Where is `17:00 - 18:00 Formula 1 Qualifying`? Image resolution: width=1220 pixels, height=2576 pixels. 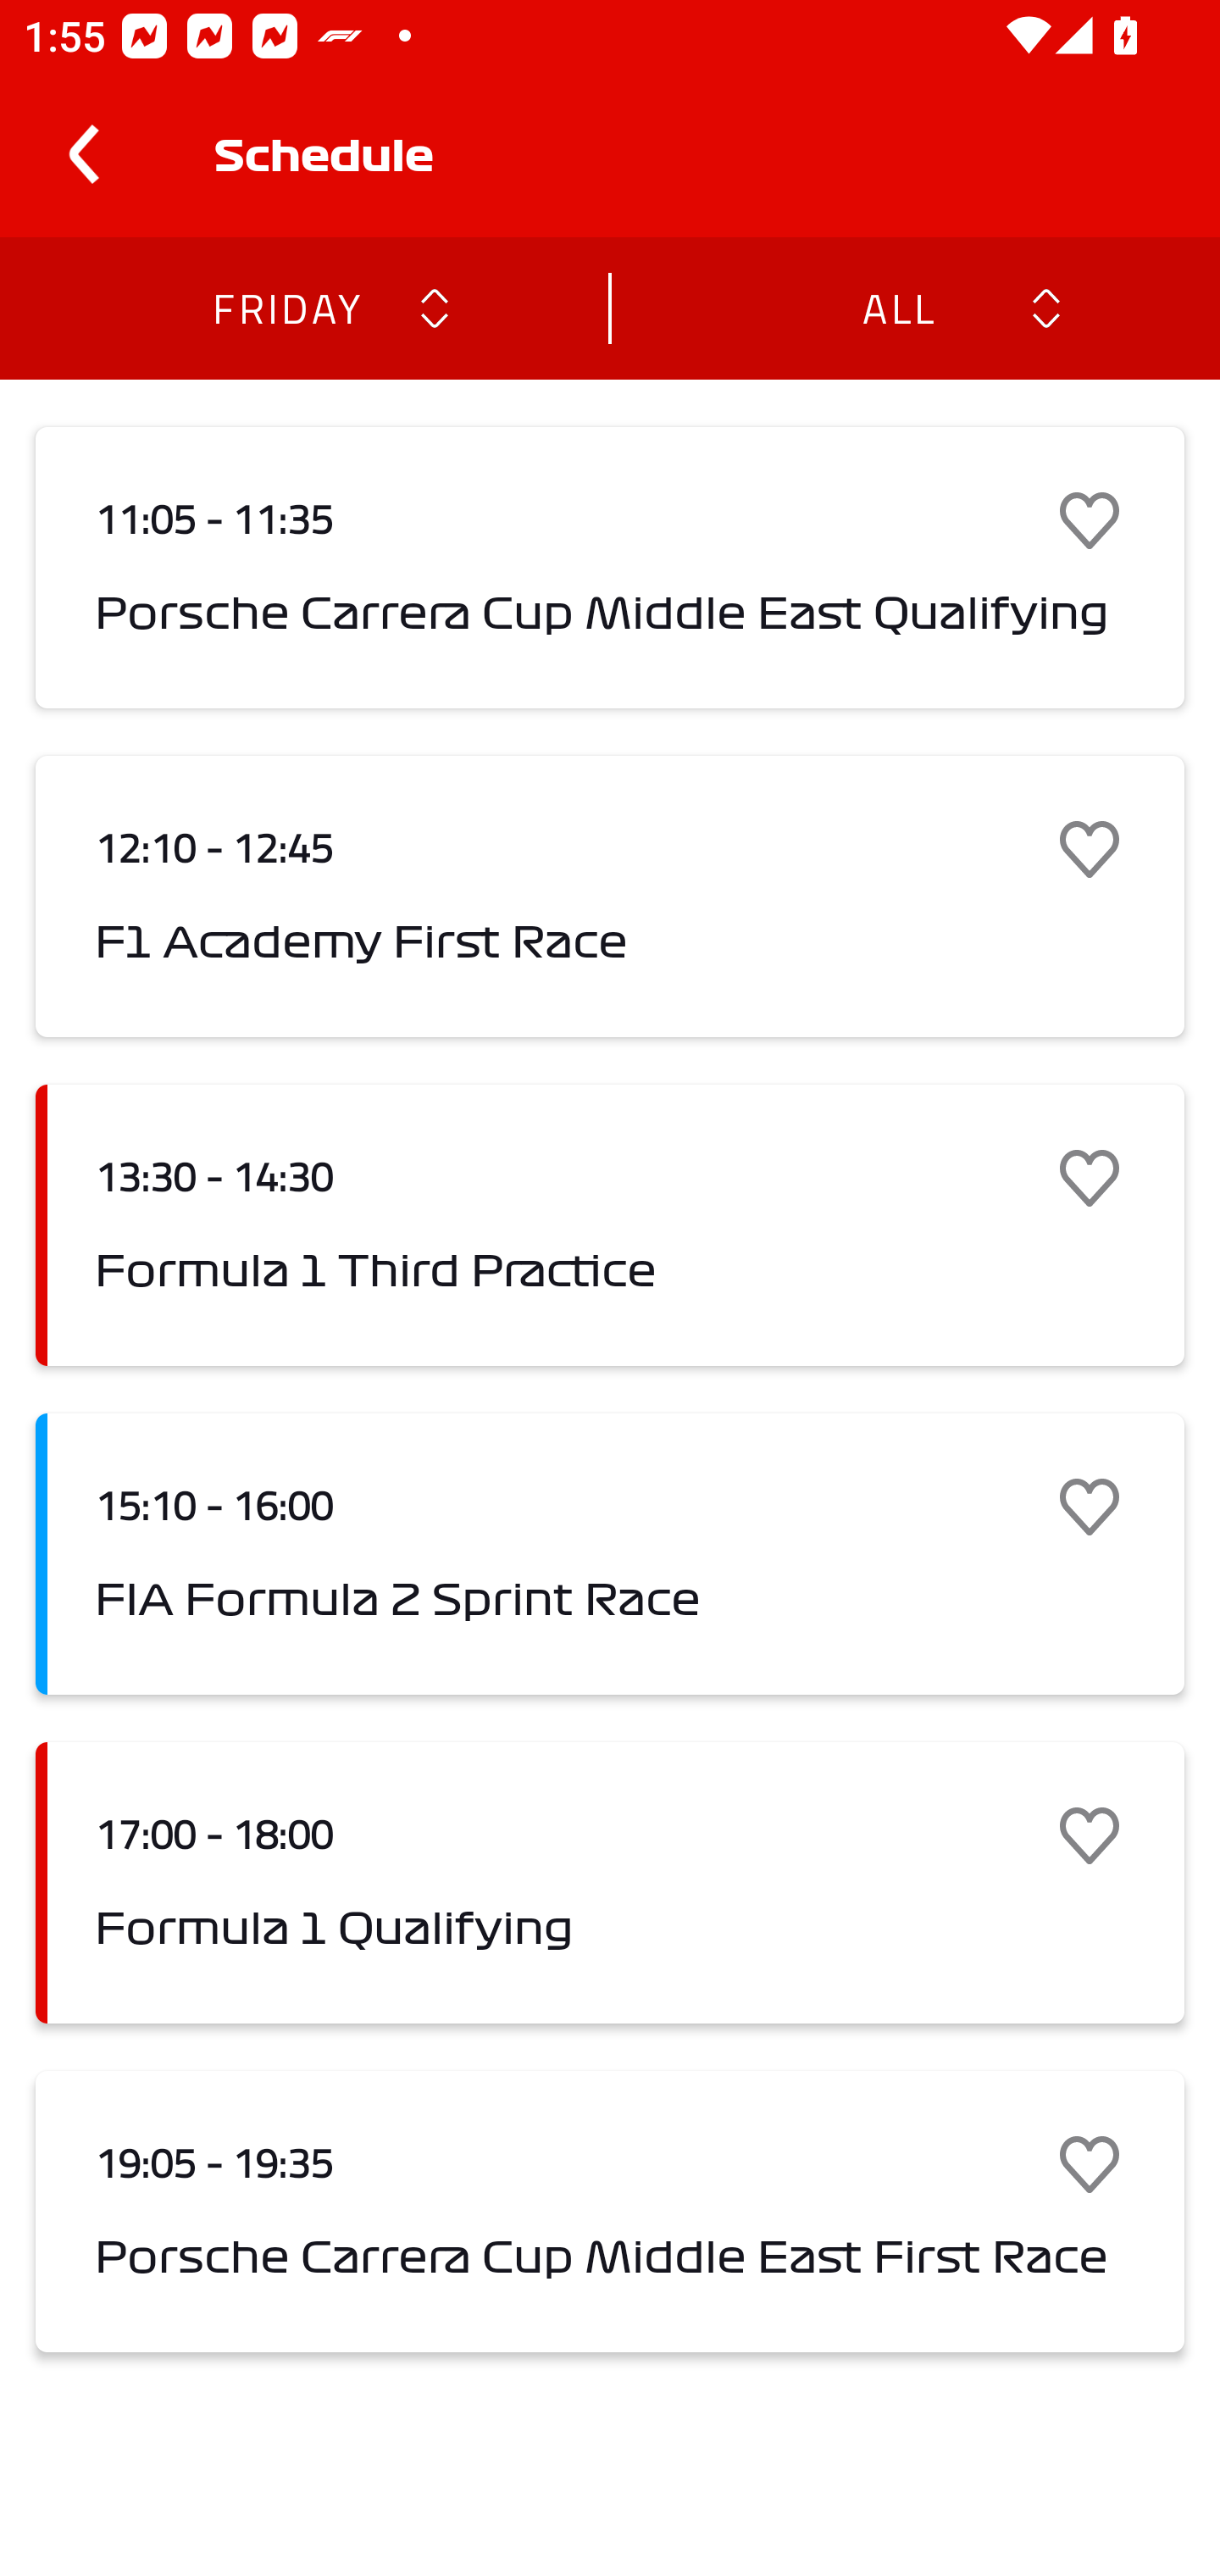 17:00 - 18:00 Formula 1 Qualifying is located at coordinates (610, 1883).